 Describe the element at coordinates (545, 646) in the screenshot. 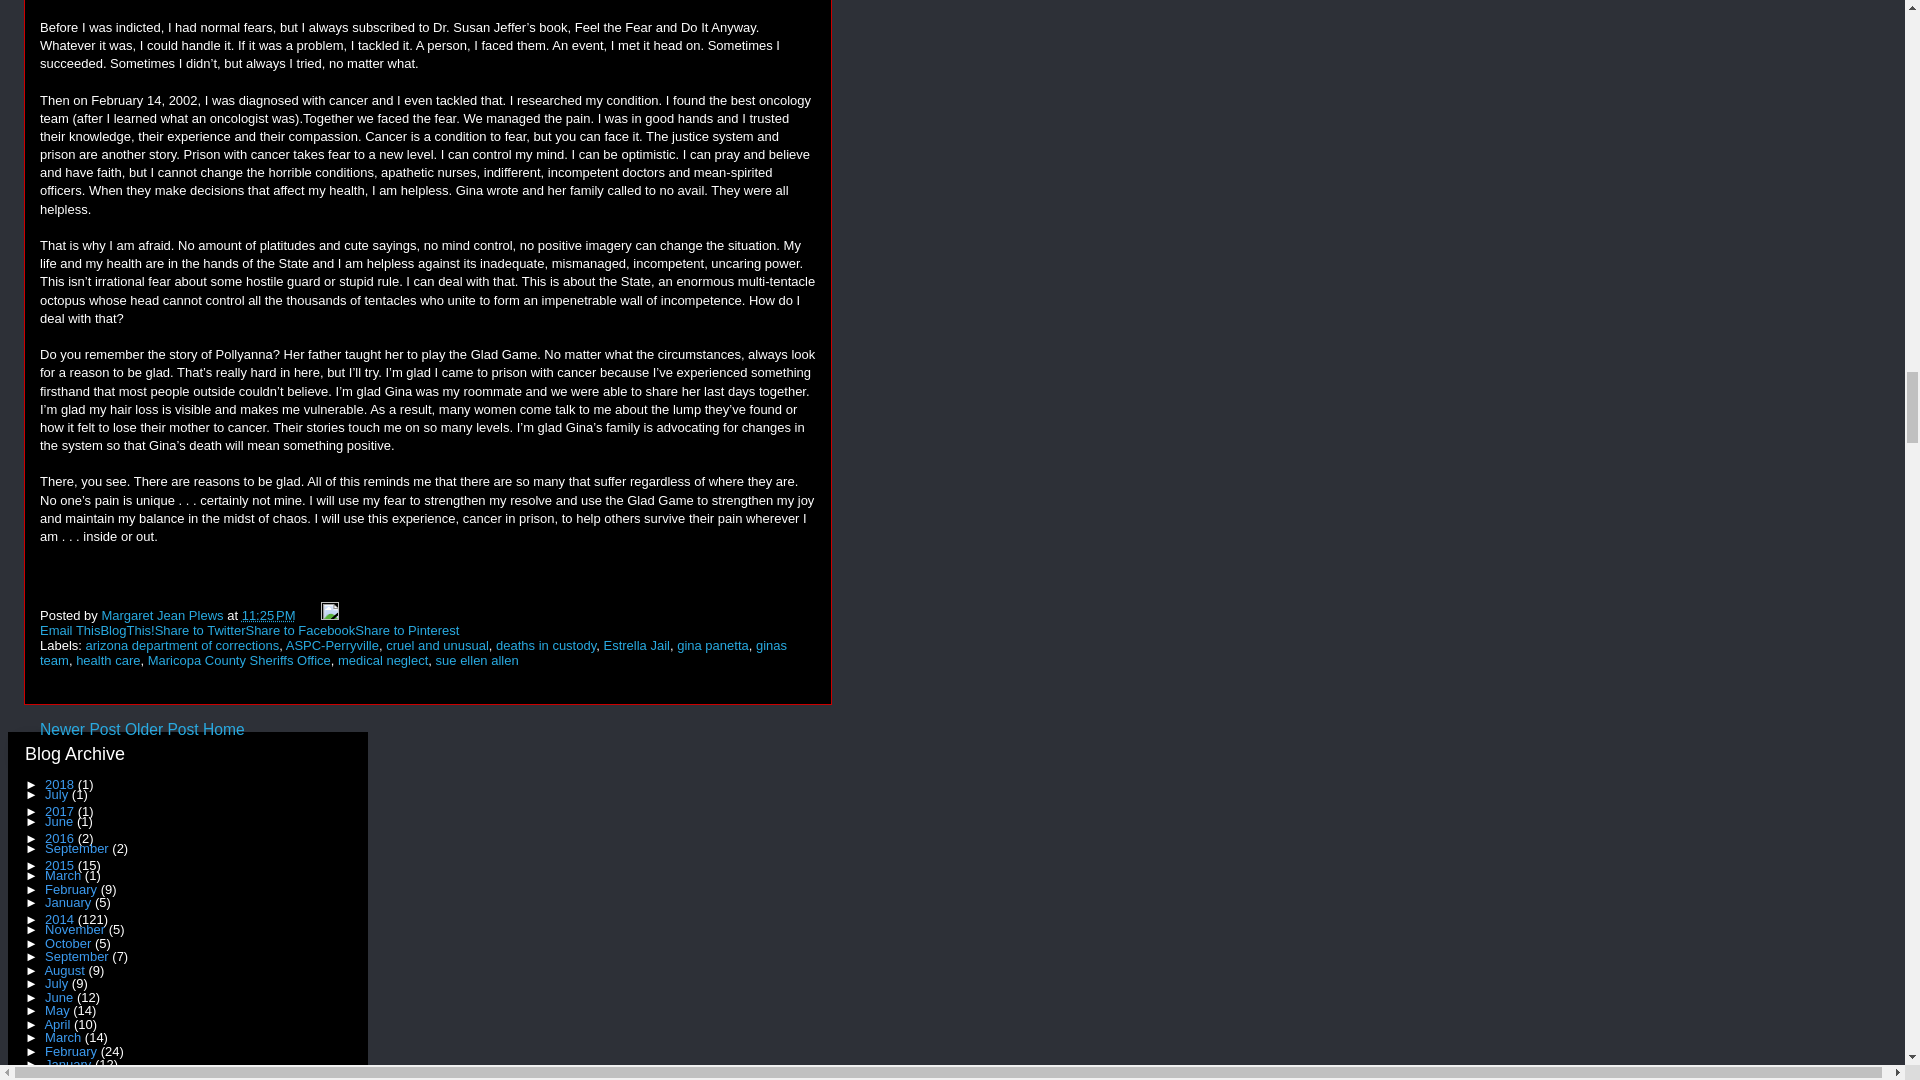

I see `deaths in custody` at that location.